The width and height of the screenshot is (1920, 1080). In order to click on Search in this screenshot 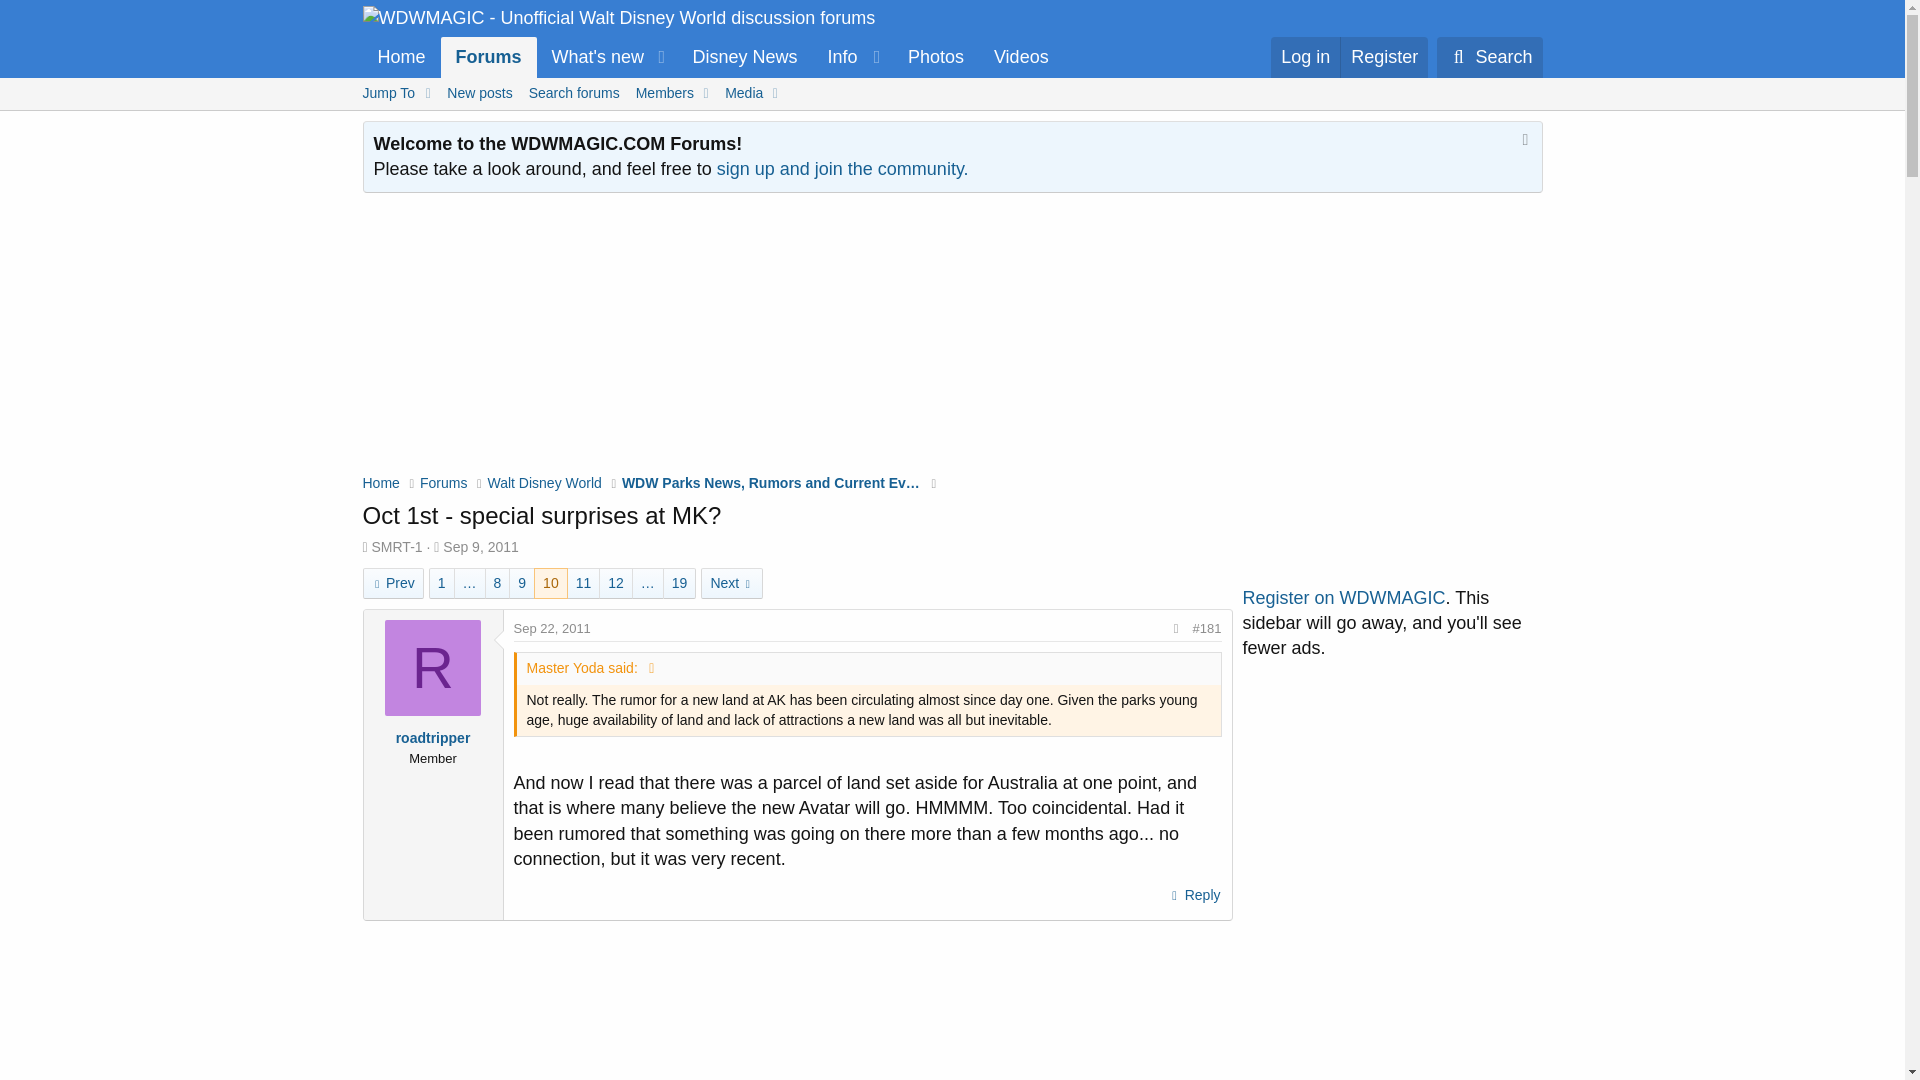, I will do `click(712, 56)`.